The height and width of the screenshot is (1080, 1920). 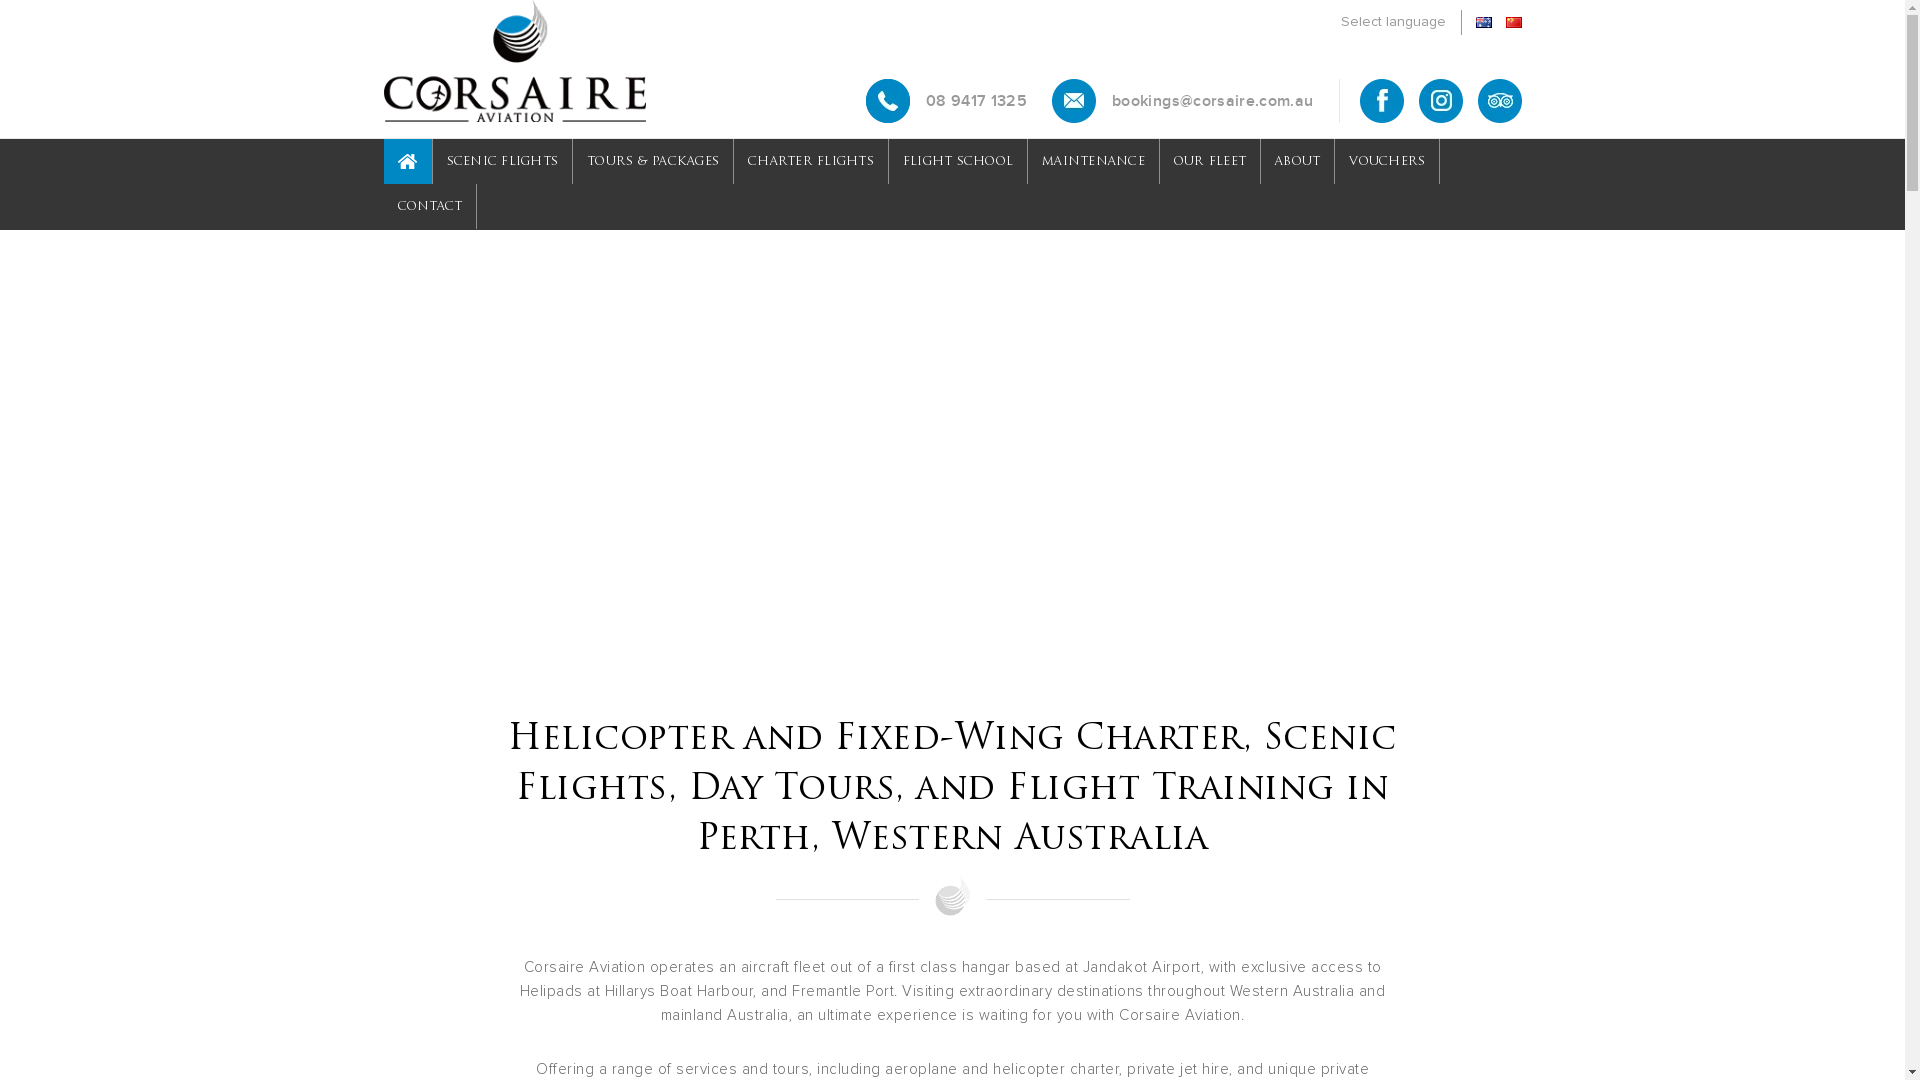 I want to click on OUR FLEET, so click(x=1210, y=162).